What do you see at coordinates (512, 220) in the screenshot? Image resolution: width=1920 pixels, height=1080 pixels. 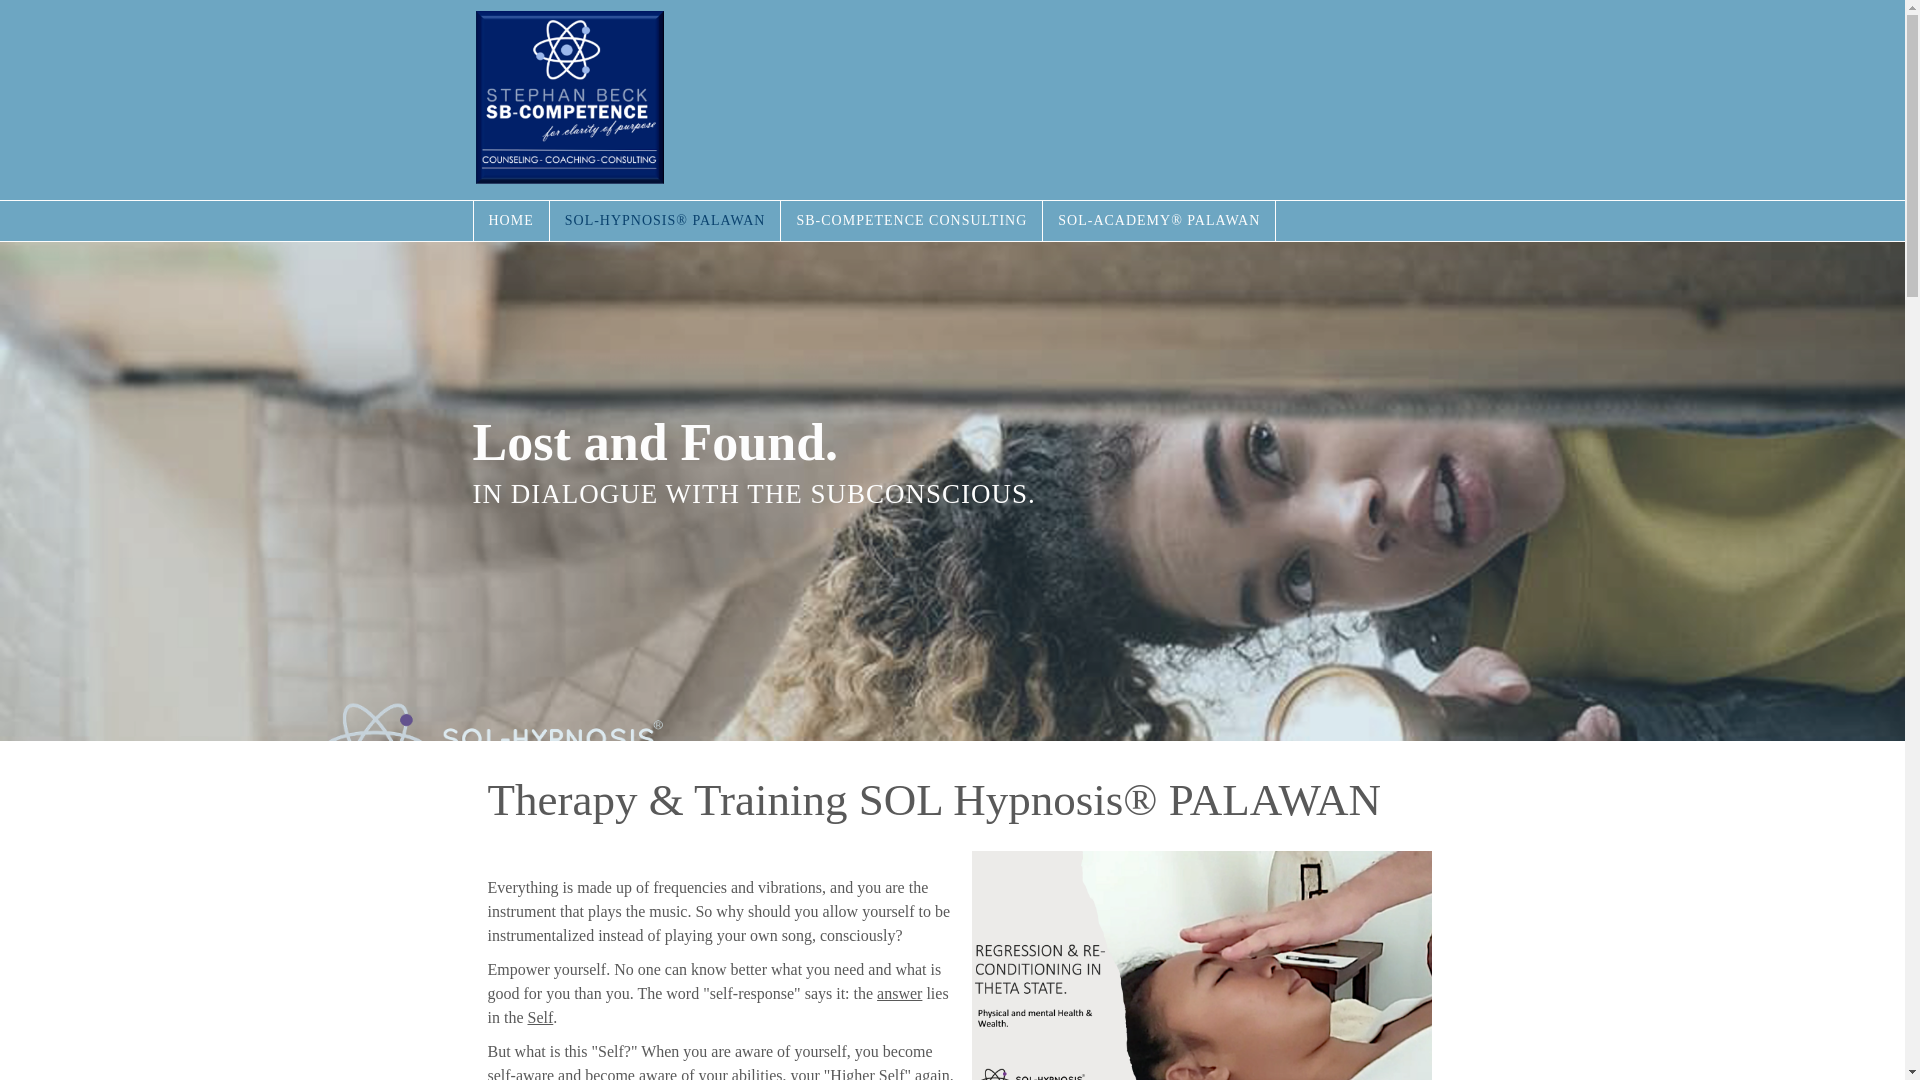 I see `HOME` at bounding box center [512, 220].